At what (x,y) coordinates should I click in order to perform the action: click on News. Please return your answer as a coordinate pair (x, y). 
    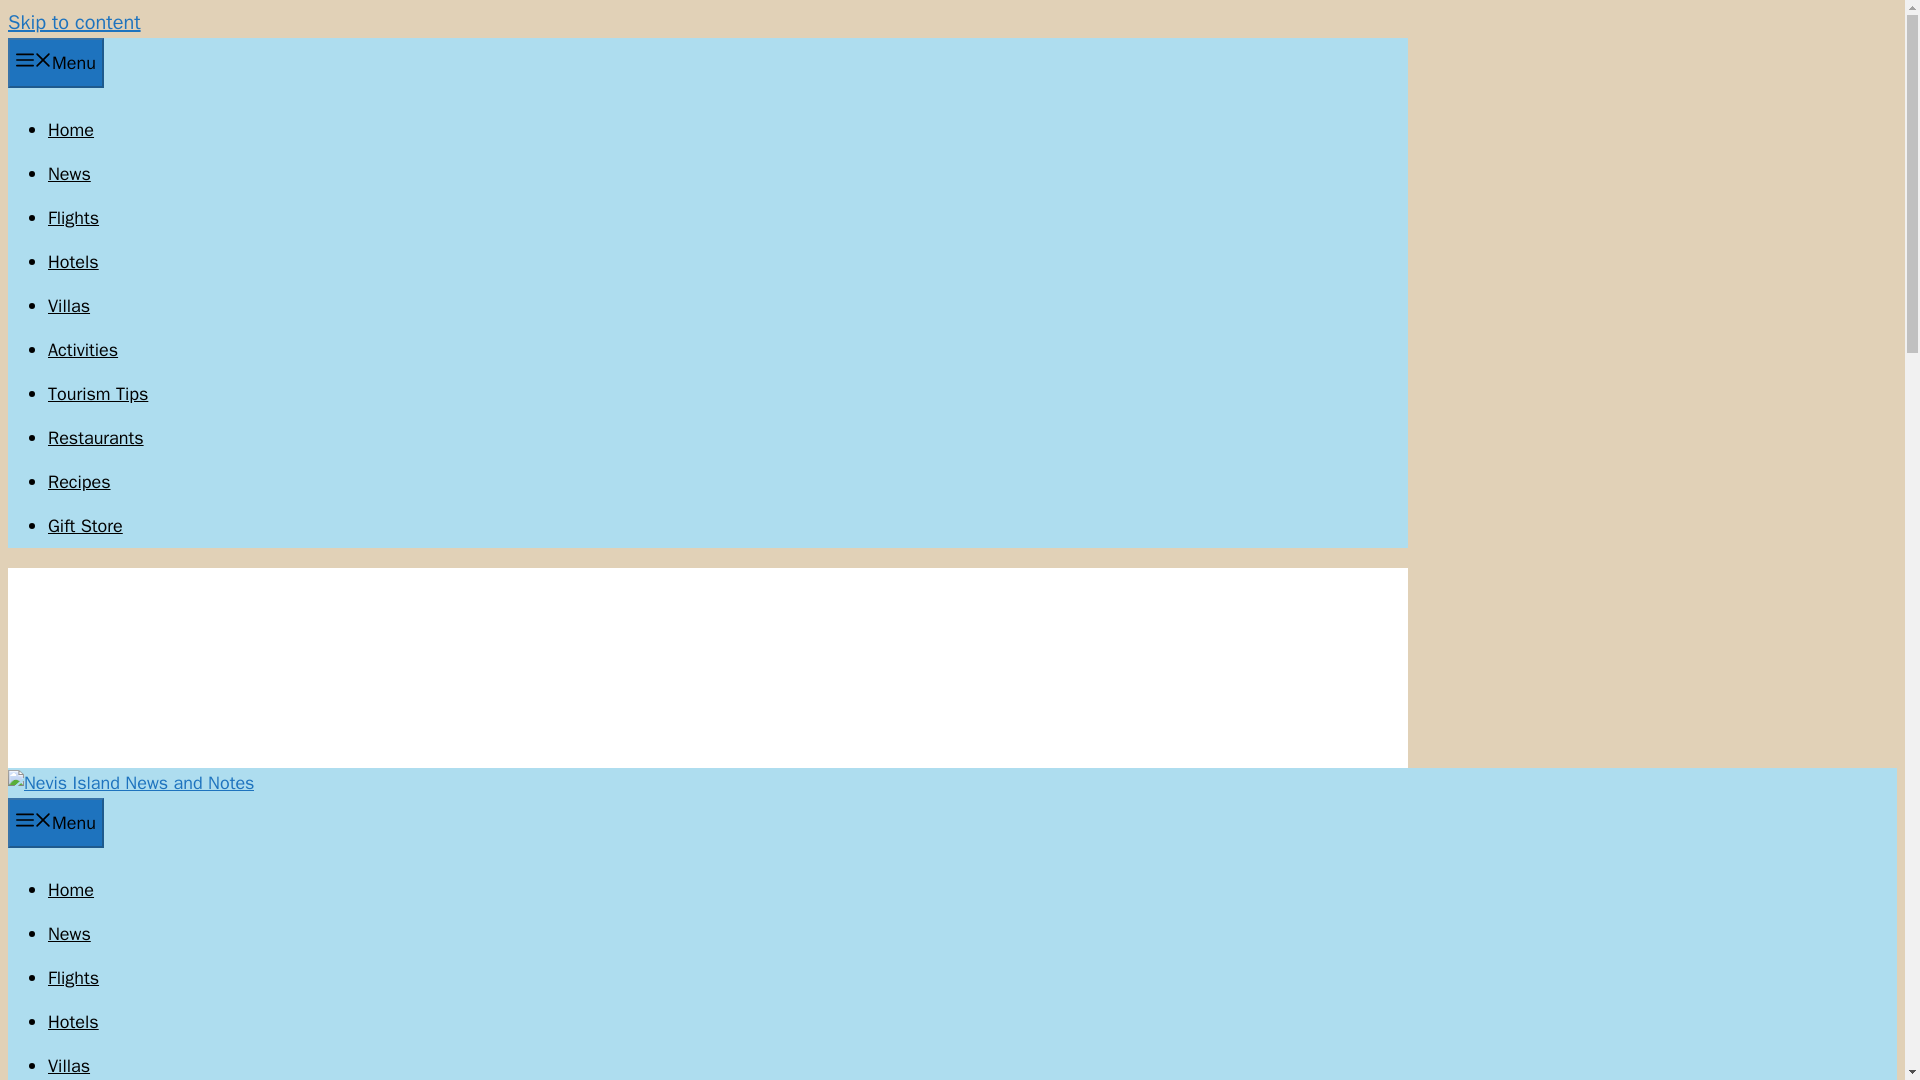
    Looking at the image, I should click on (69, 934).